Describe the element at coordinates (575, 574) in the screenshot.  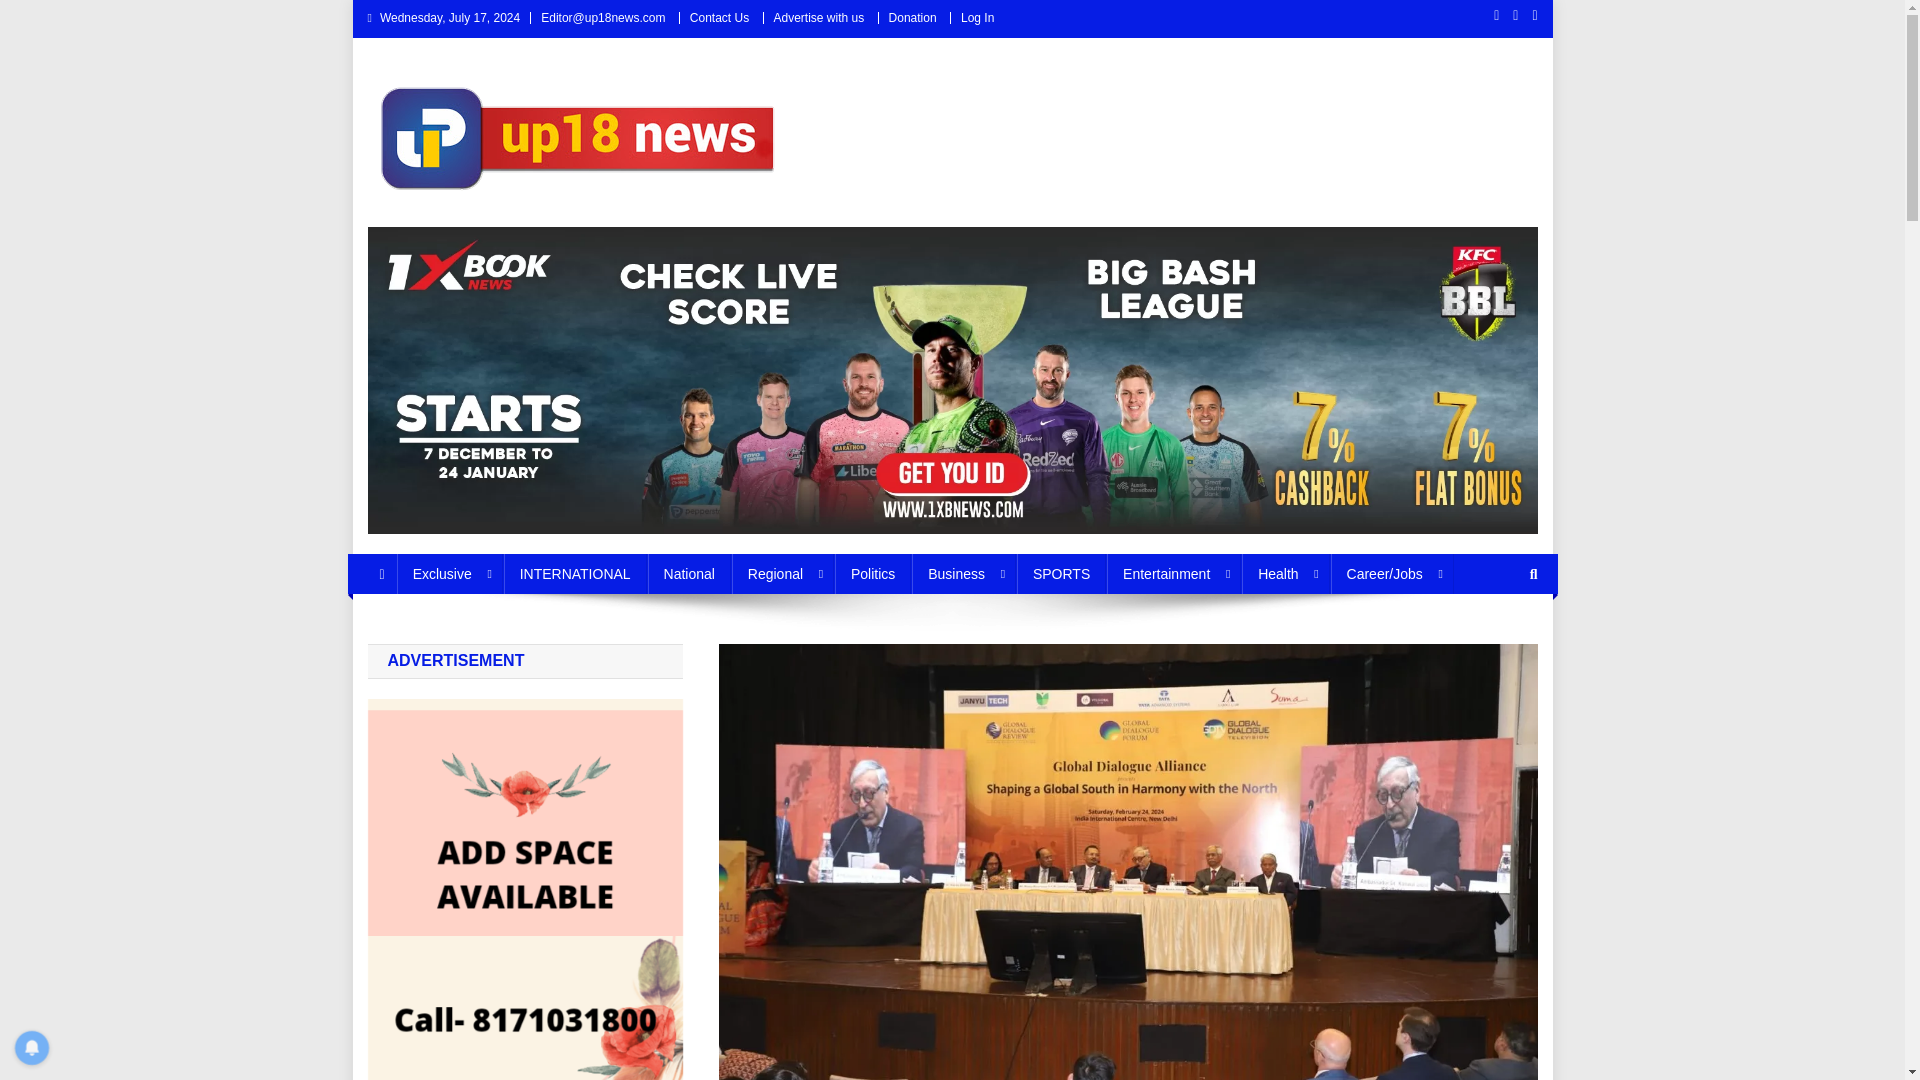
I see `INTERNATIONAL News` at that location.